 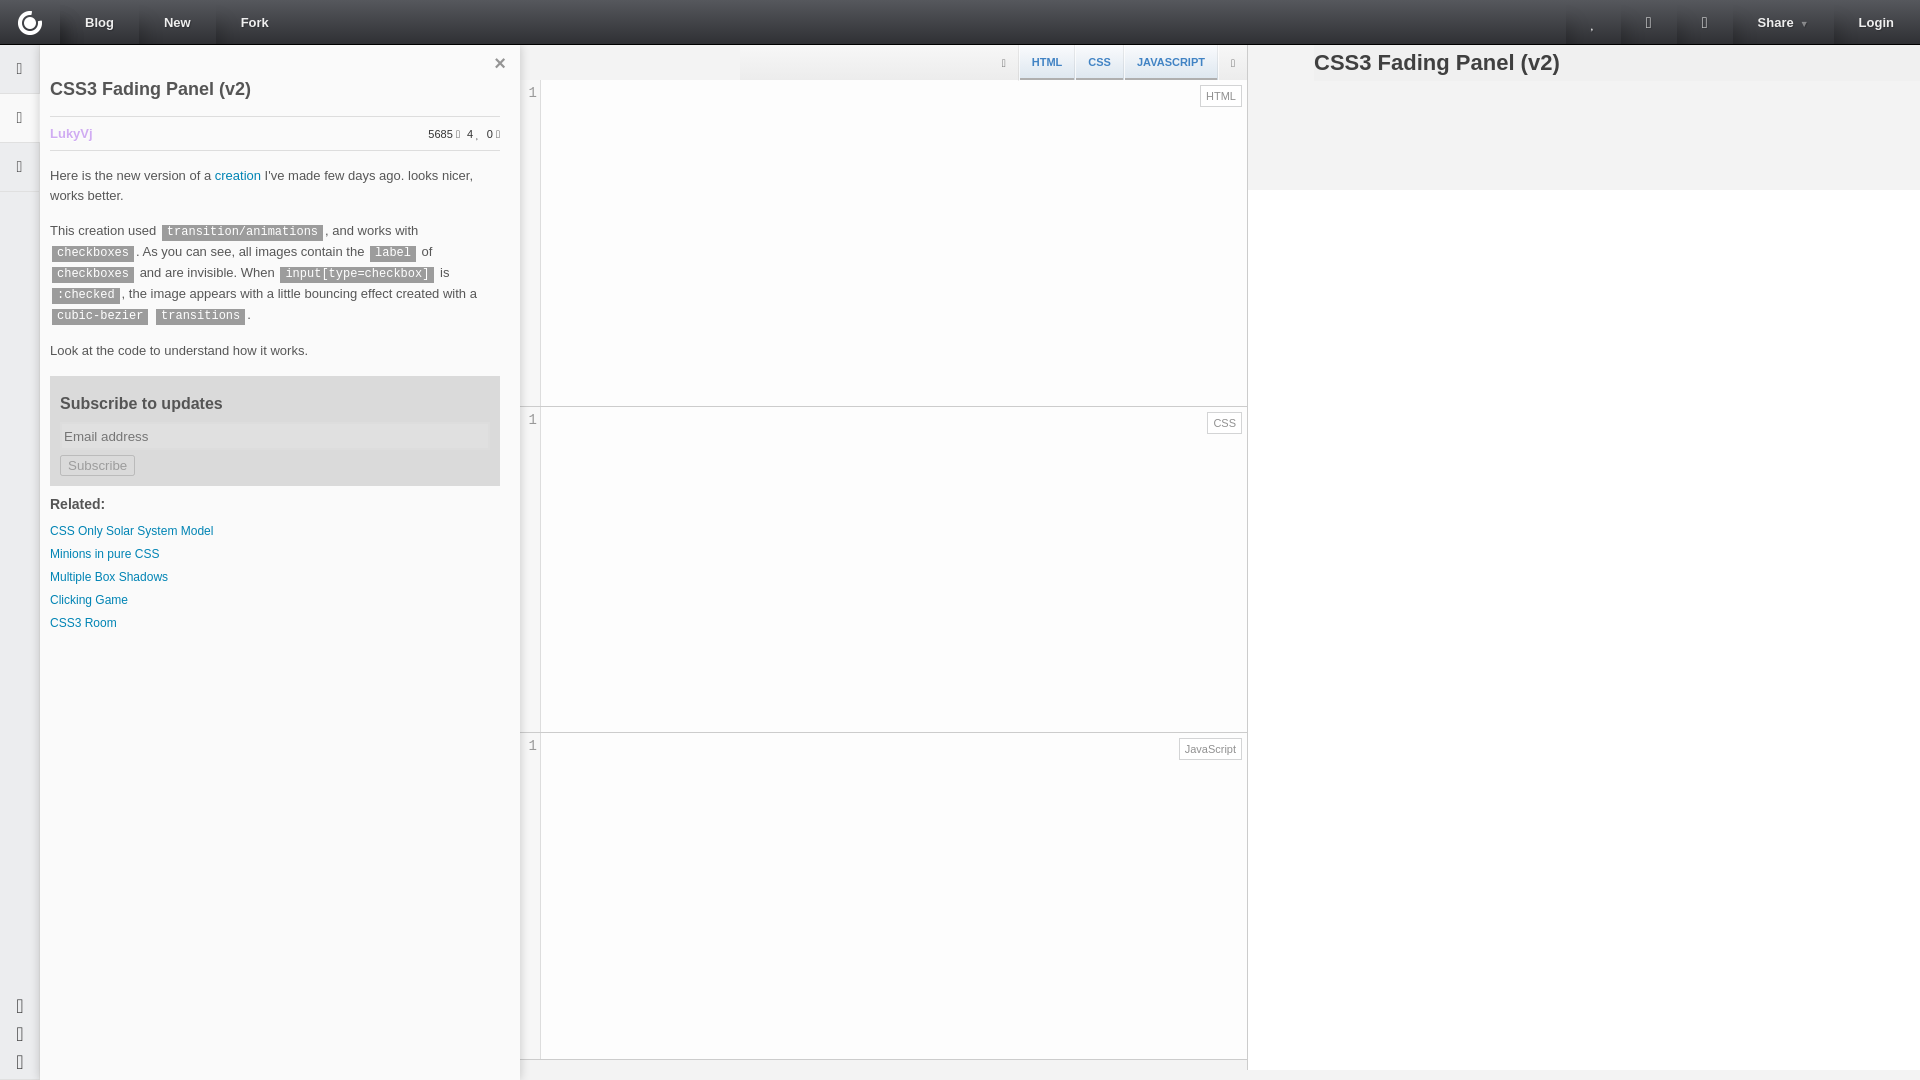 What do you see at coordinates (1704, 22) in the screenshot?
I see `Like this Creation` at bounding box center [1704, 22].